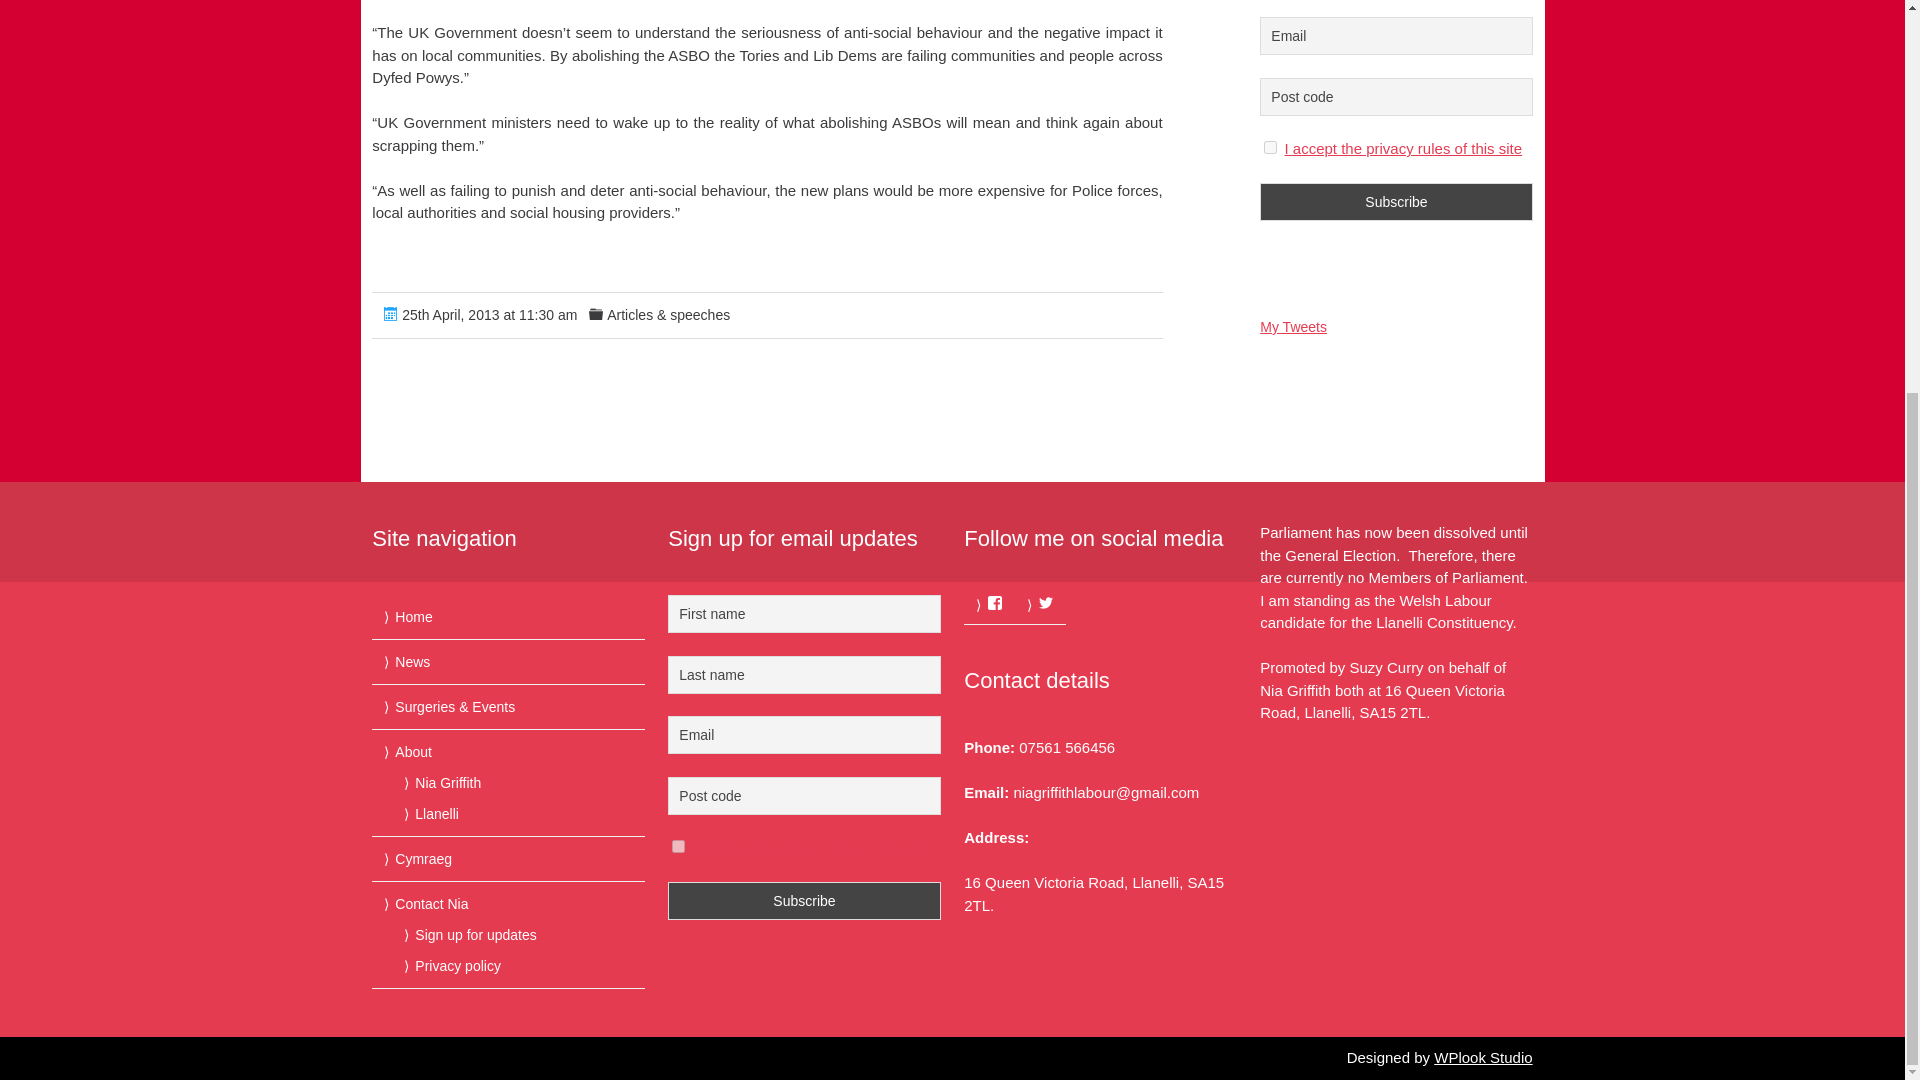 The image size is (1920, 1080). Describe the element at coordinates (804, 901) in the screenshot. I see `Subscribe` at that location.